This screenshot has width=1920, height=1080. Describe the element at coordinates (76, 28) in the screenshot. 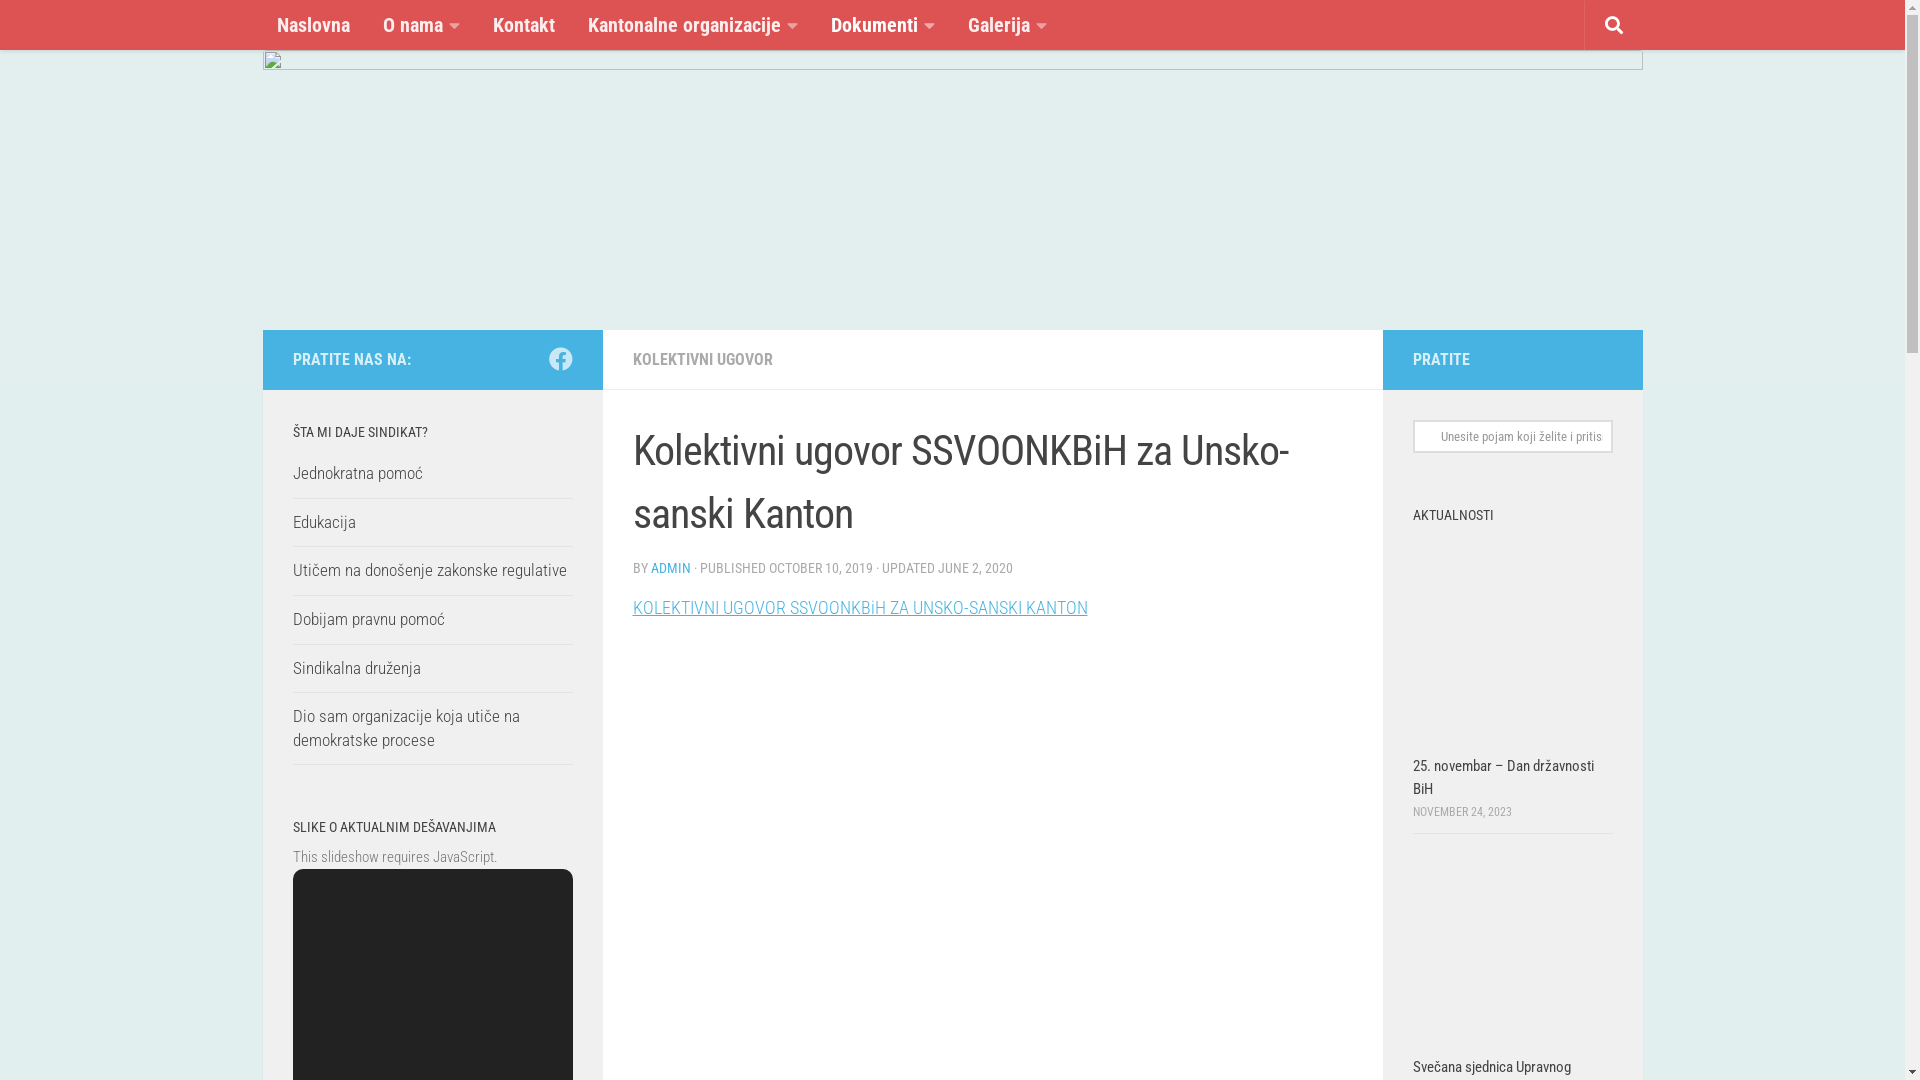

I see `Skip to content` at that location.